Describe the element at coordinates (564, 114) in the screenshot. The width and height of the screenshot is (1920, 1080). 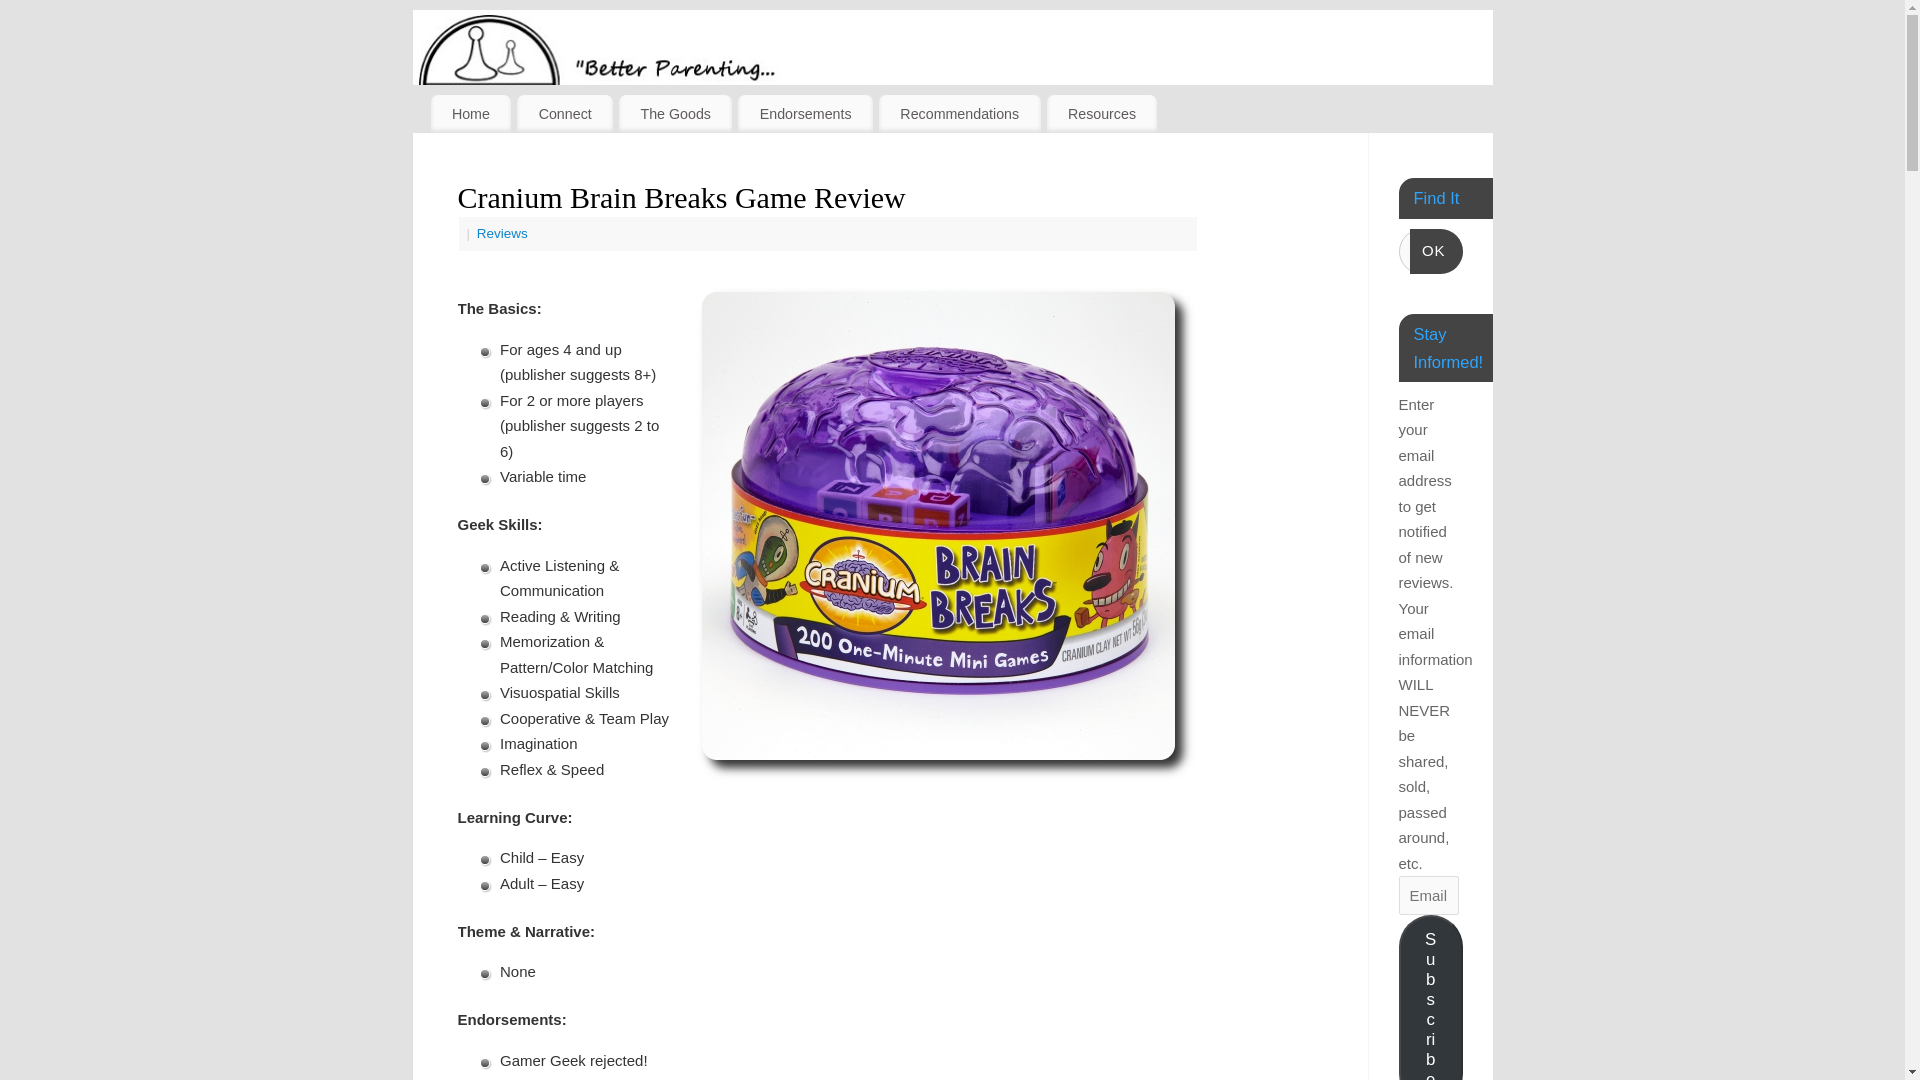
I see `Connect` at that location.